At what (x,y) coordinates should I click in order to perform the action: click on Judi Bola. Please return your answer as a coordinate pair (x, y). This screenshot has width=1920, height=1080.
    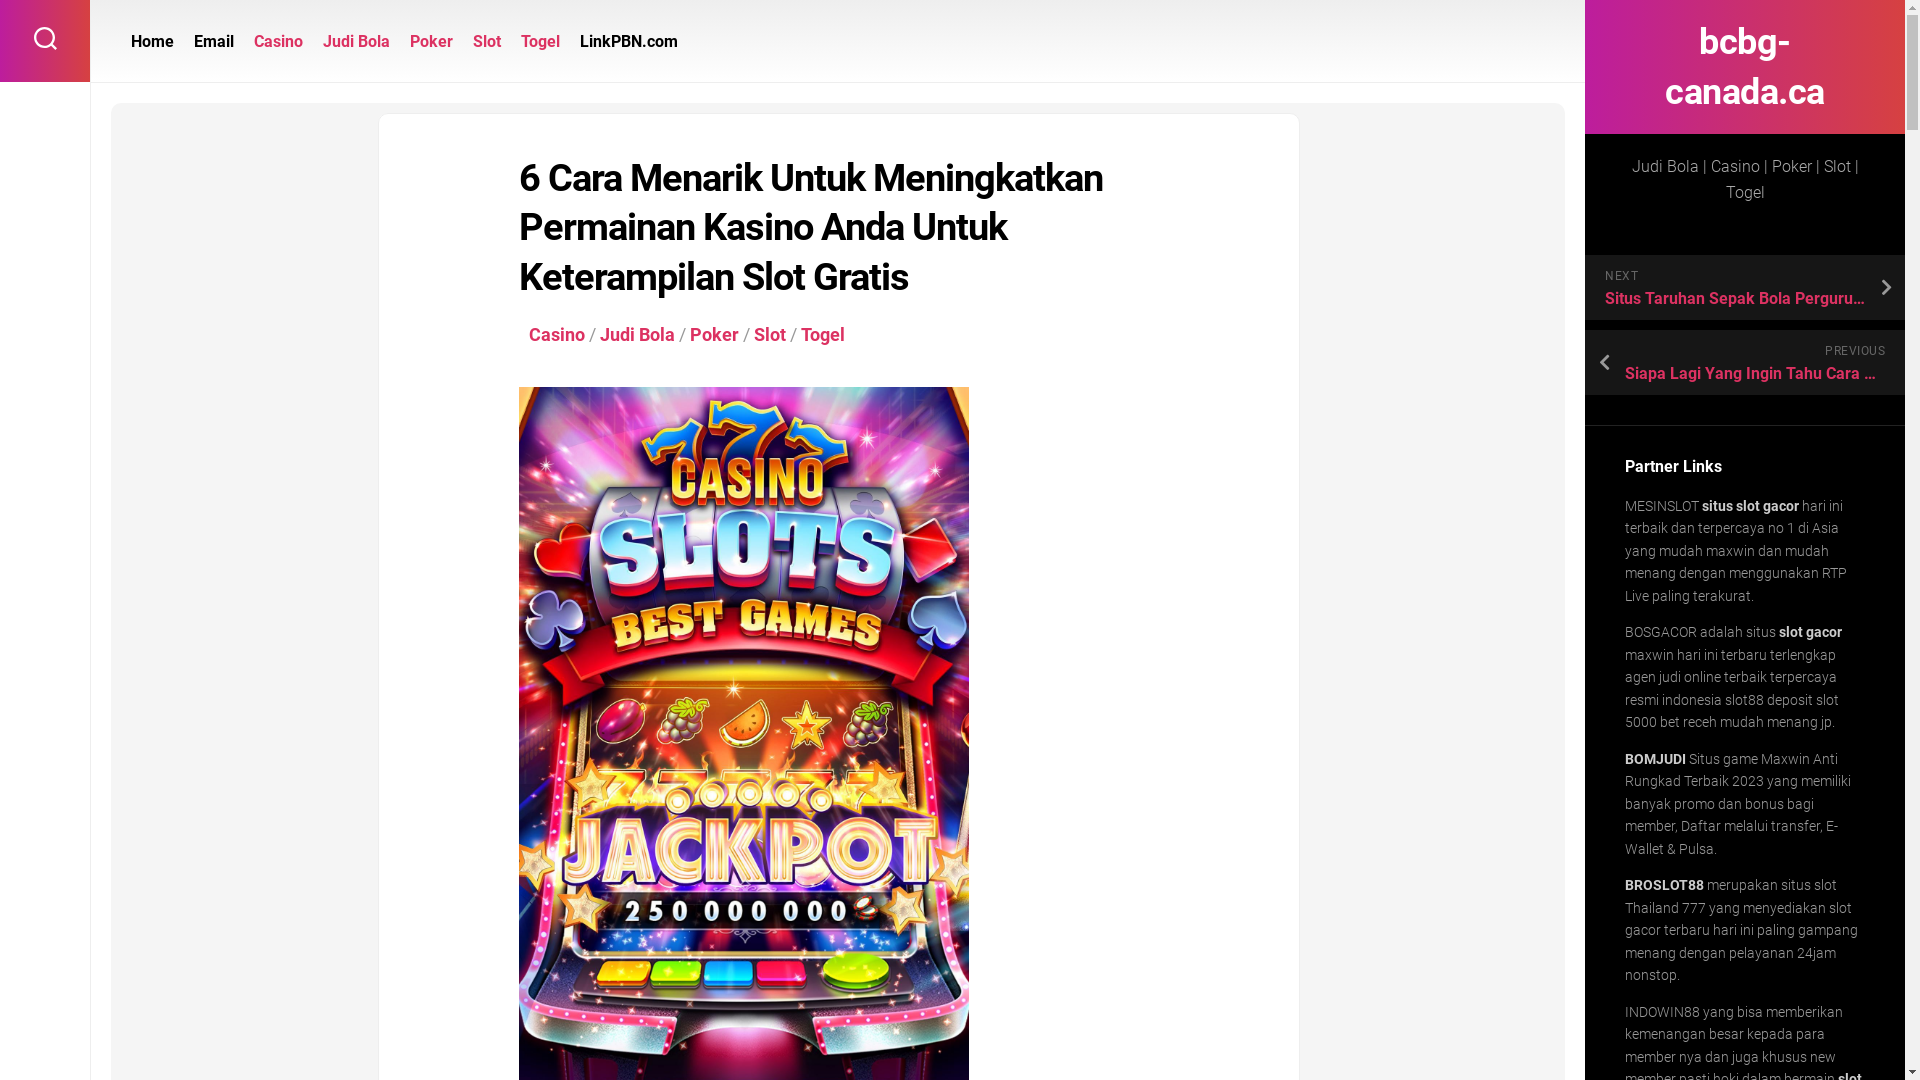
    Looking at the image, I should click on (356, 42).